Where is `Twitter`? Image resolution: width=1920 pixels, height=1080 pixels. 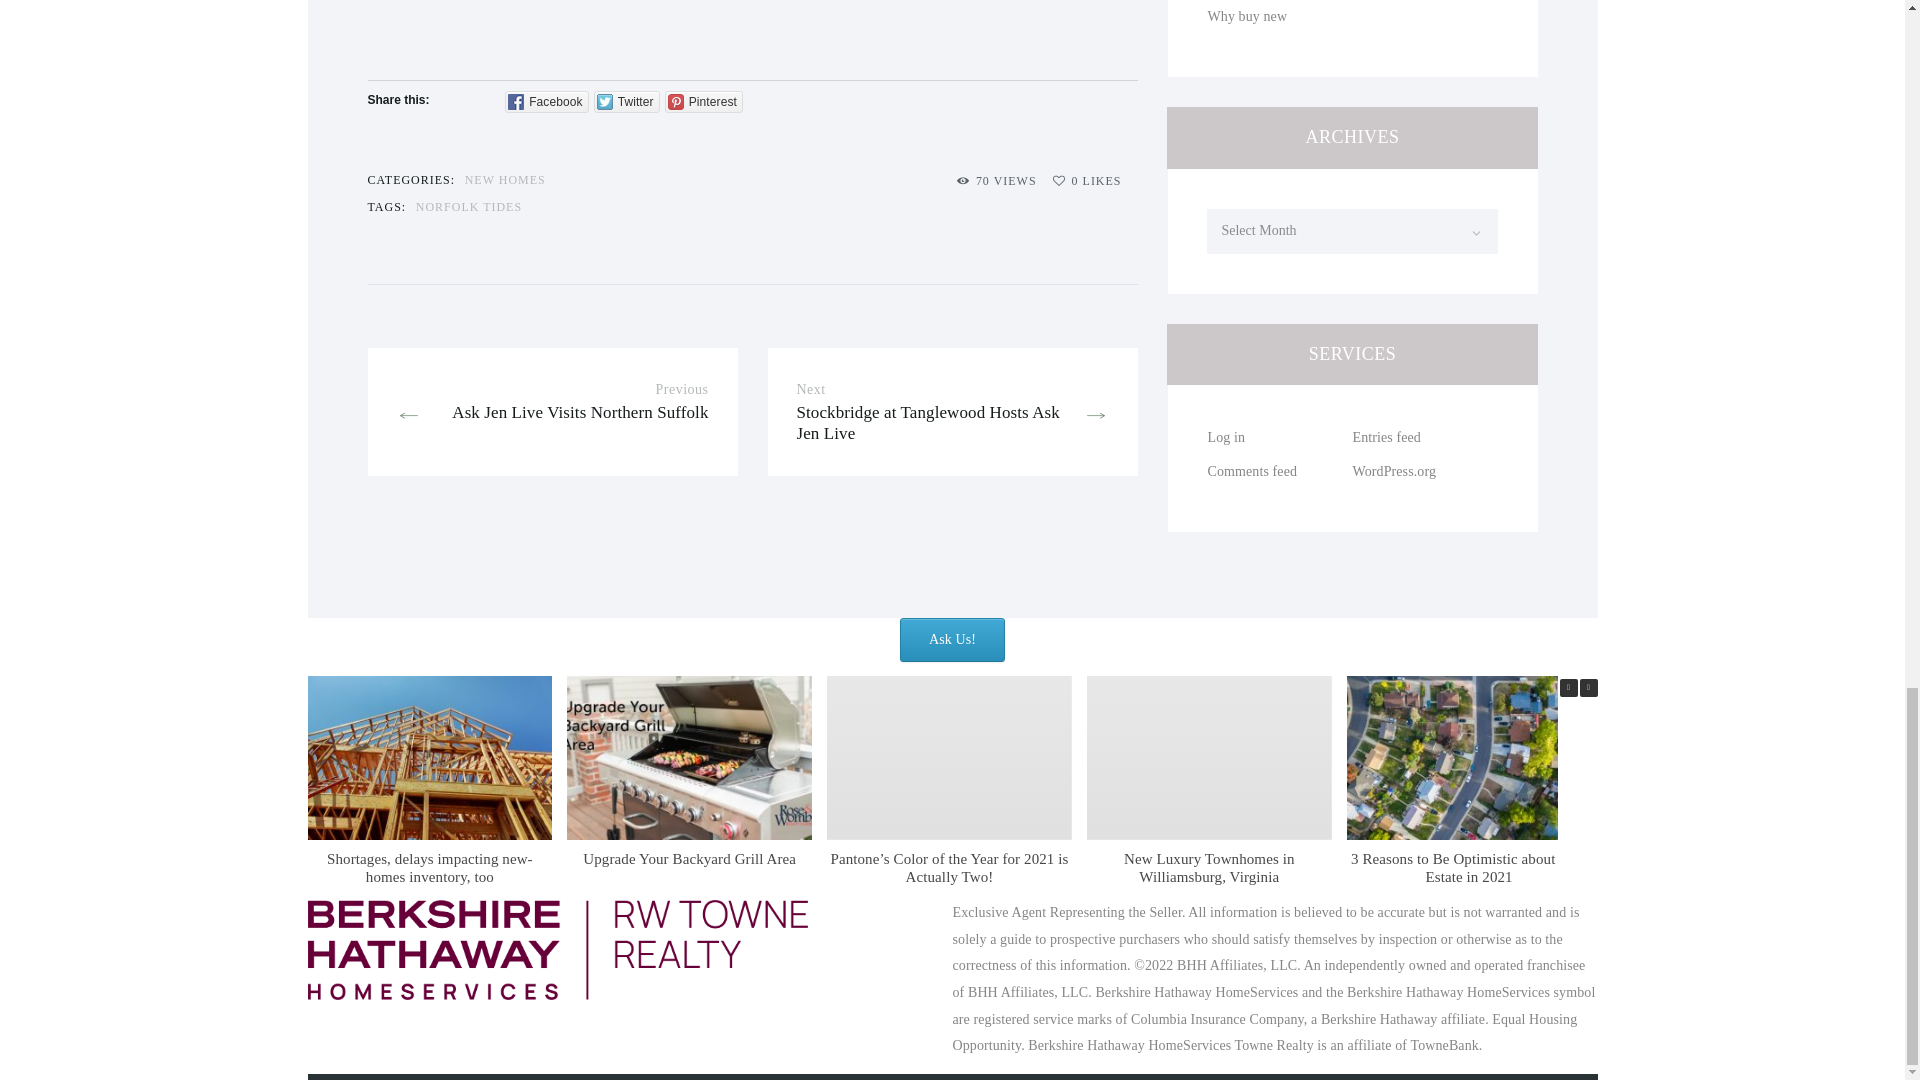 Twitter is located at coordinates (626, 102).